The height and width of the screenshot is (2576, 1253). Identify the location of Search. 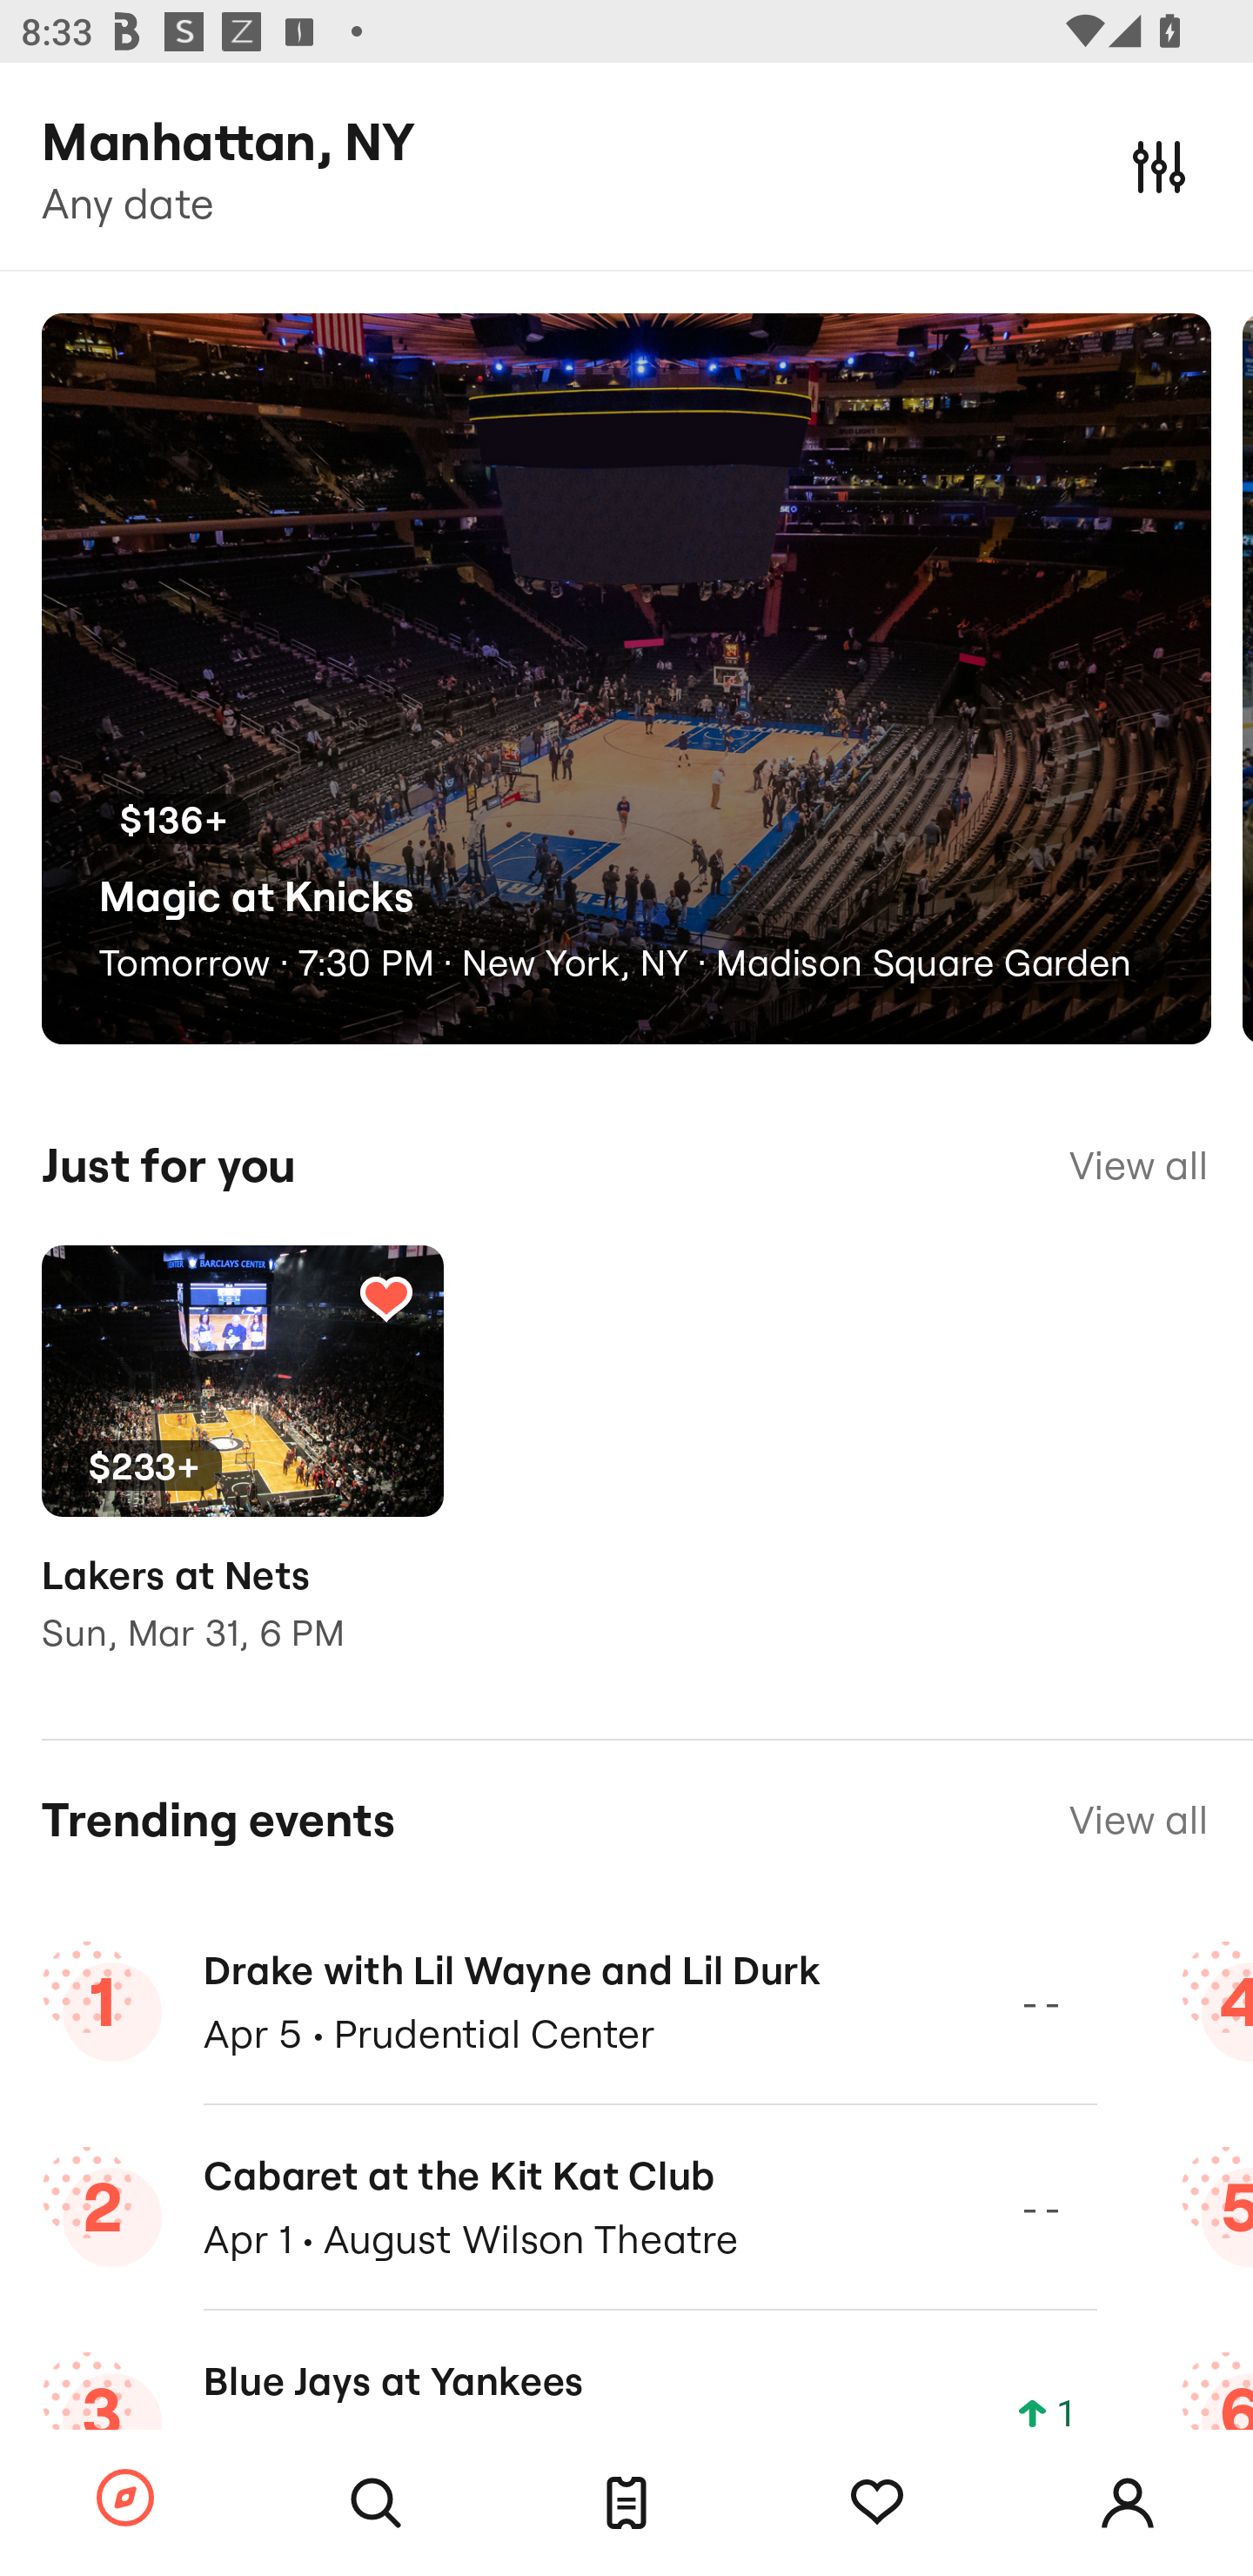
(376, 2503).